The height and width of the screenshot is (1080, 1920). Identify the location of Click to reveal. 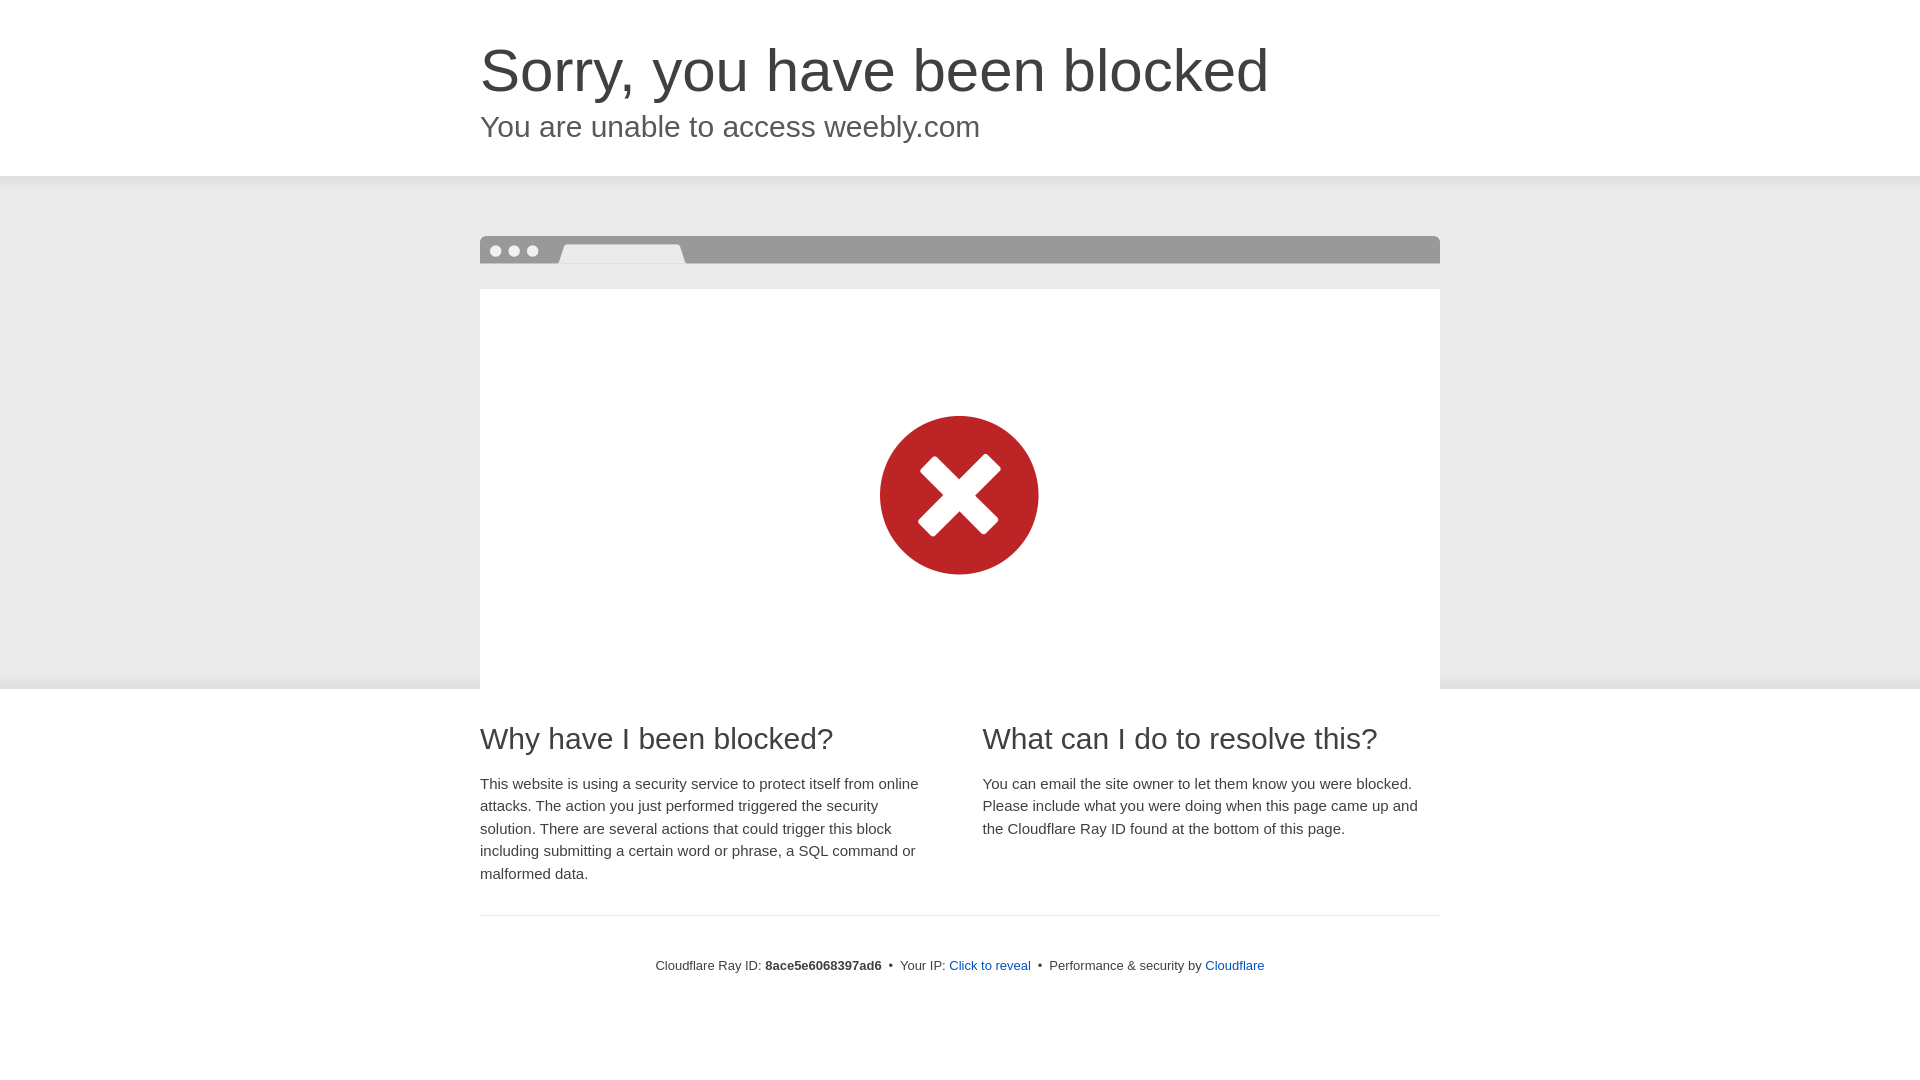
(990, 966).